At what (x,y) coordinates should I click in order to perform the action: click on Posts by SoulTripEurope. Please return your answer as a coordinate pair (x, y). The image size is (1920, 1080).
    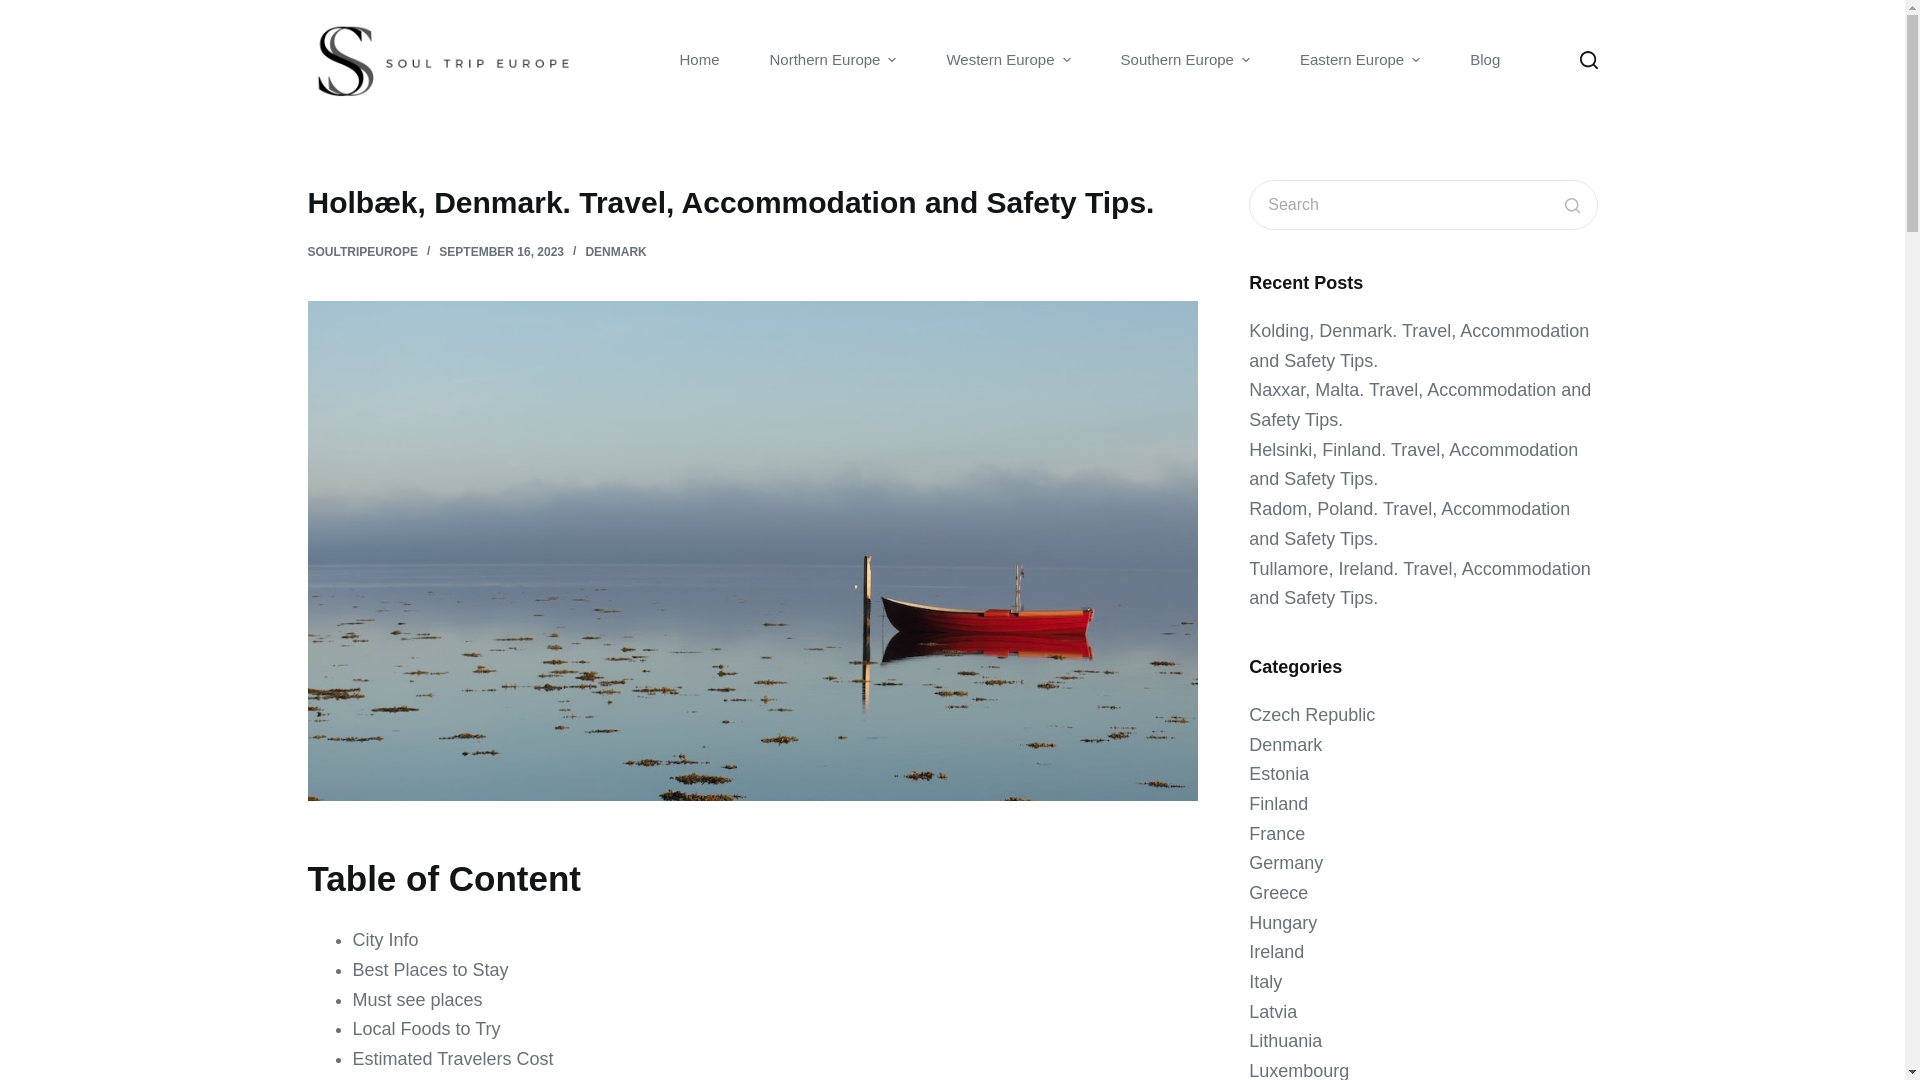
    Looking at the image, I should click on (362, 252).